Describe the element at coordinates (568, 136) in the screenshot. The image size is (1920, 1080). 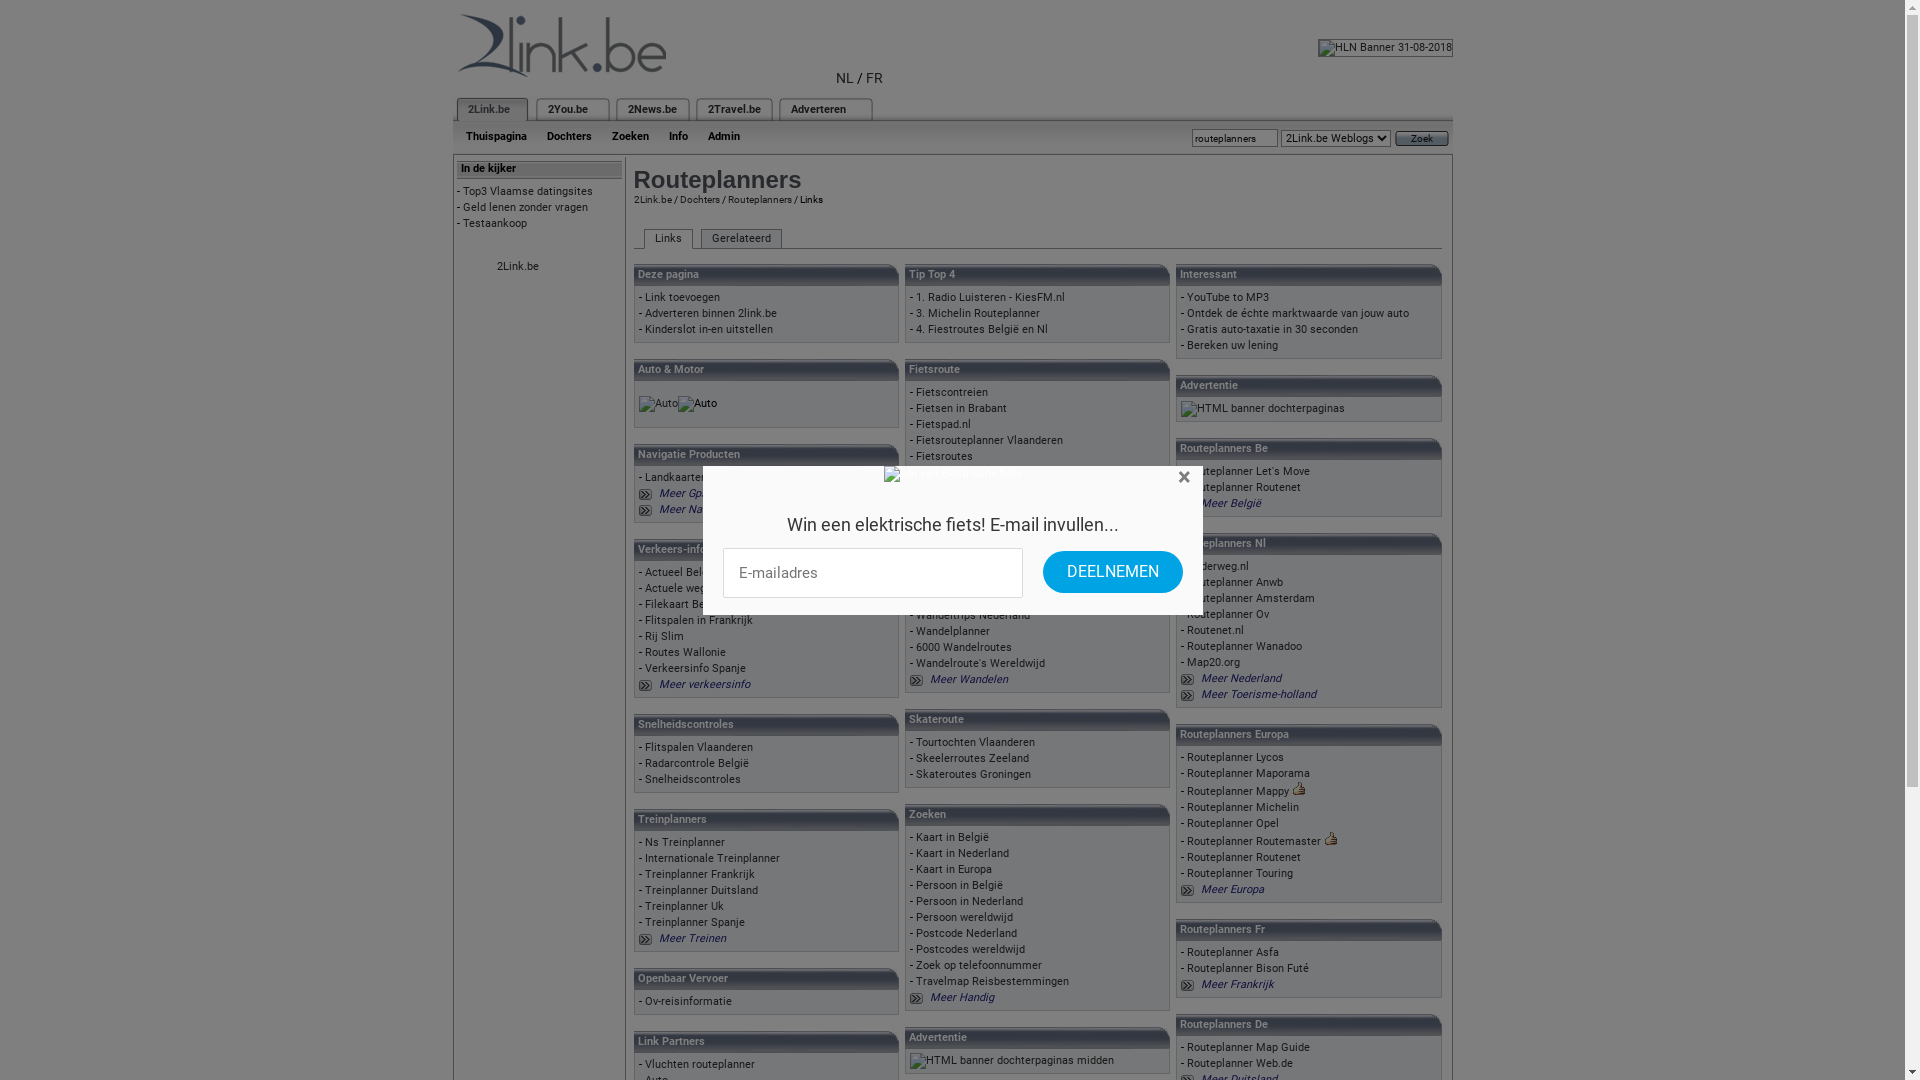
I see `Dochters` at that location.